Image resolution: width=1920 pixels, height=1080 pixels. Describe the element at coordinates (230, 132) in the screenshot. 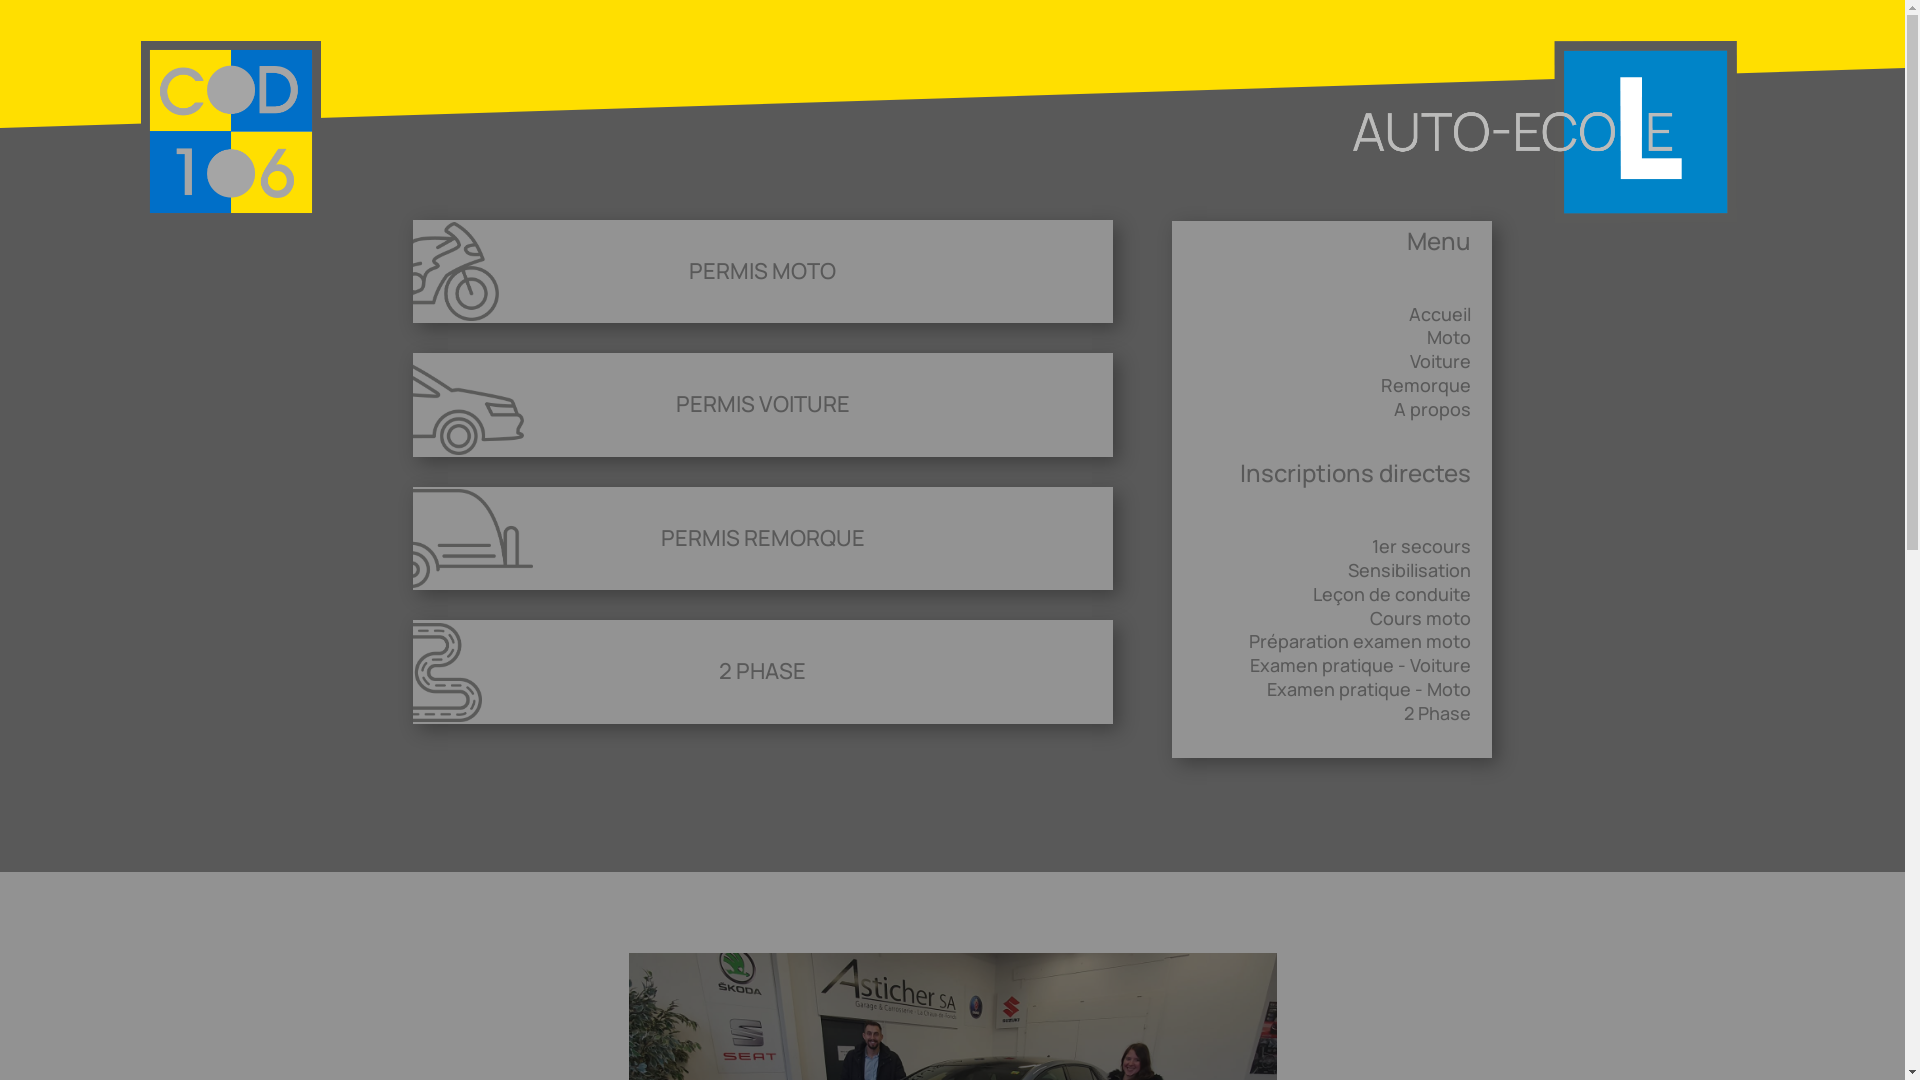

I see `COD106_LOGO_Fond gris_gris clair` at that location.